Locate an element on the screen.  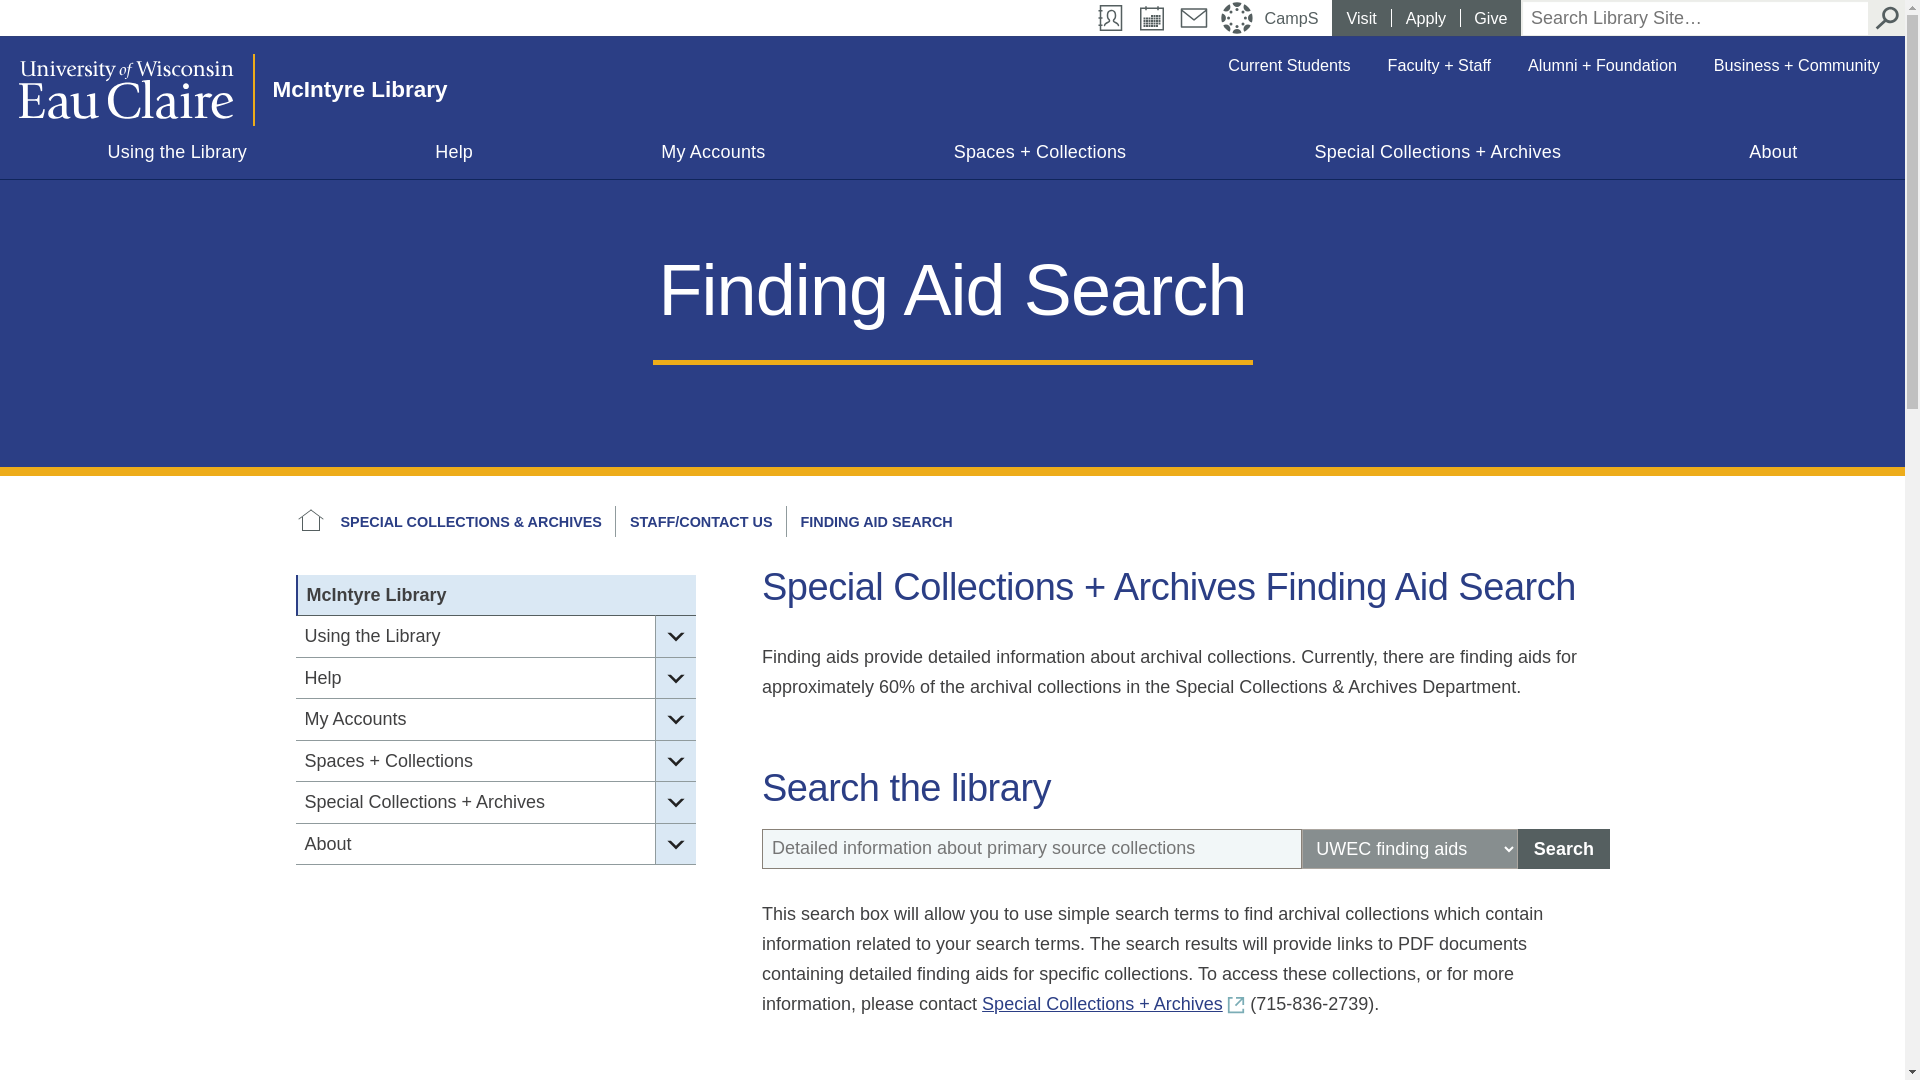
MyBlugold CampS is located at coordinates (1294, 18).